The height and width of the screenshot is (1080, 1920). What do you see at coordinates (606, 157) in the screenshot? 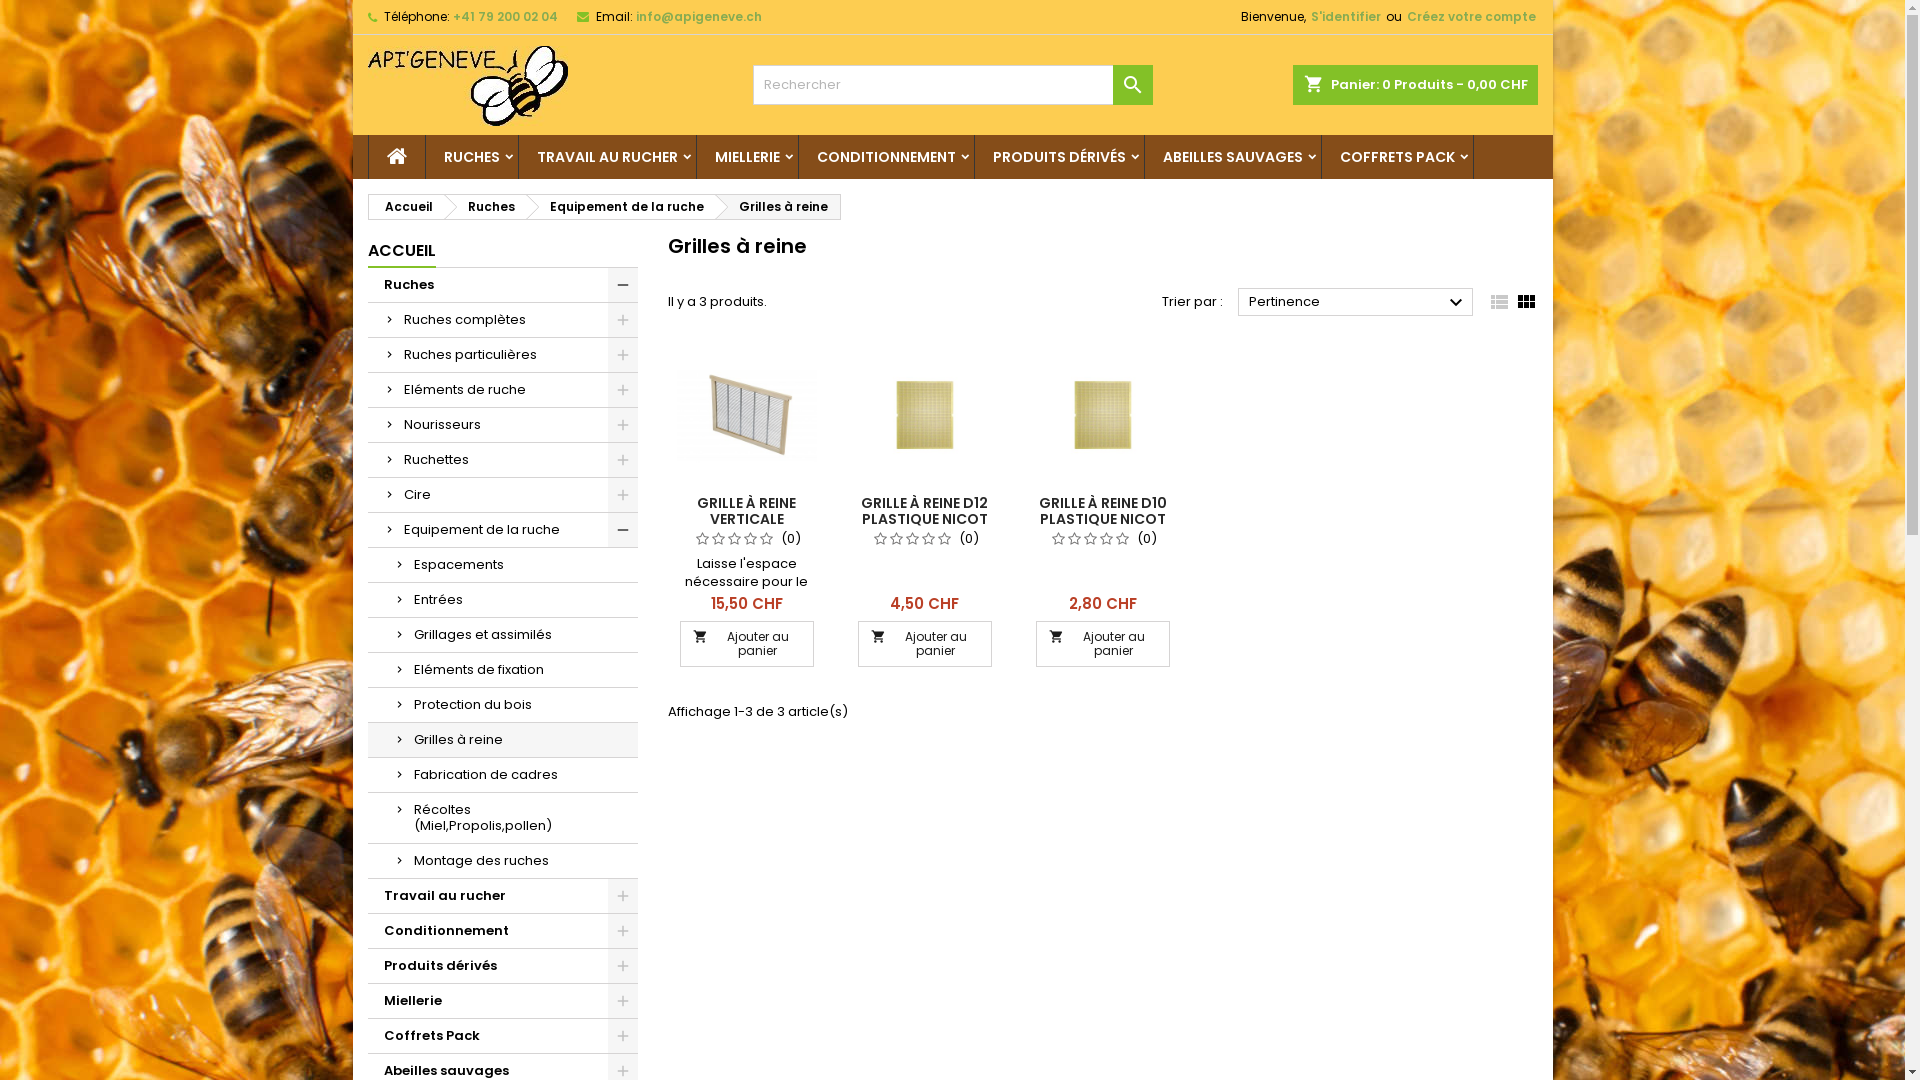
I see `TRAVAIL AU RUCHER` at bounding box center [606, 157].